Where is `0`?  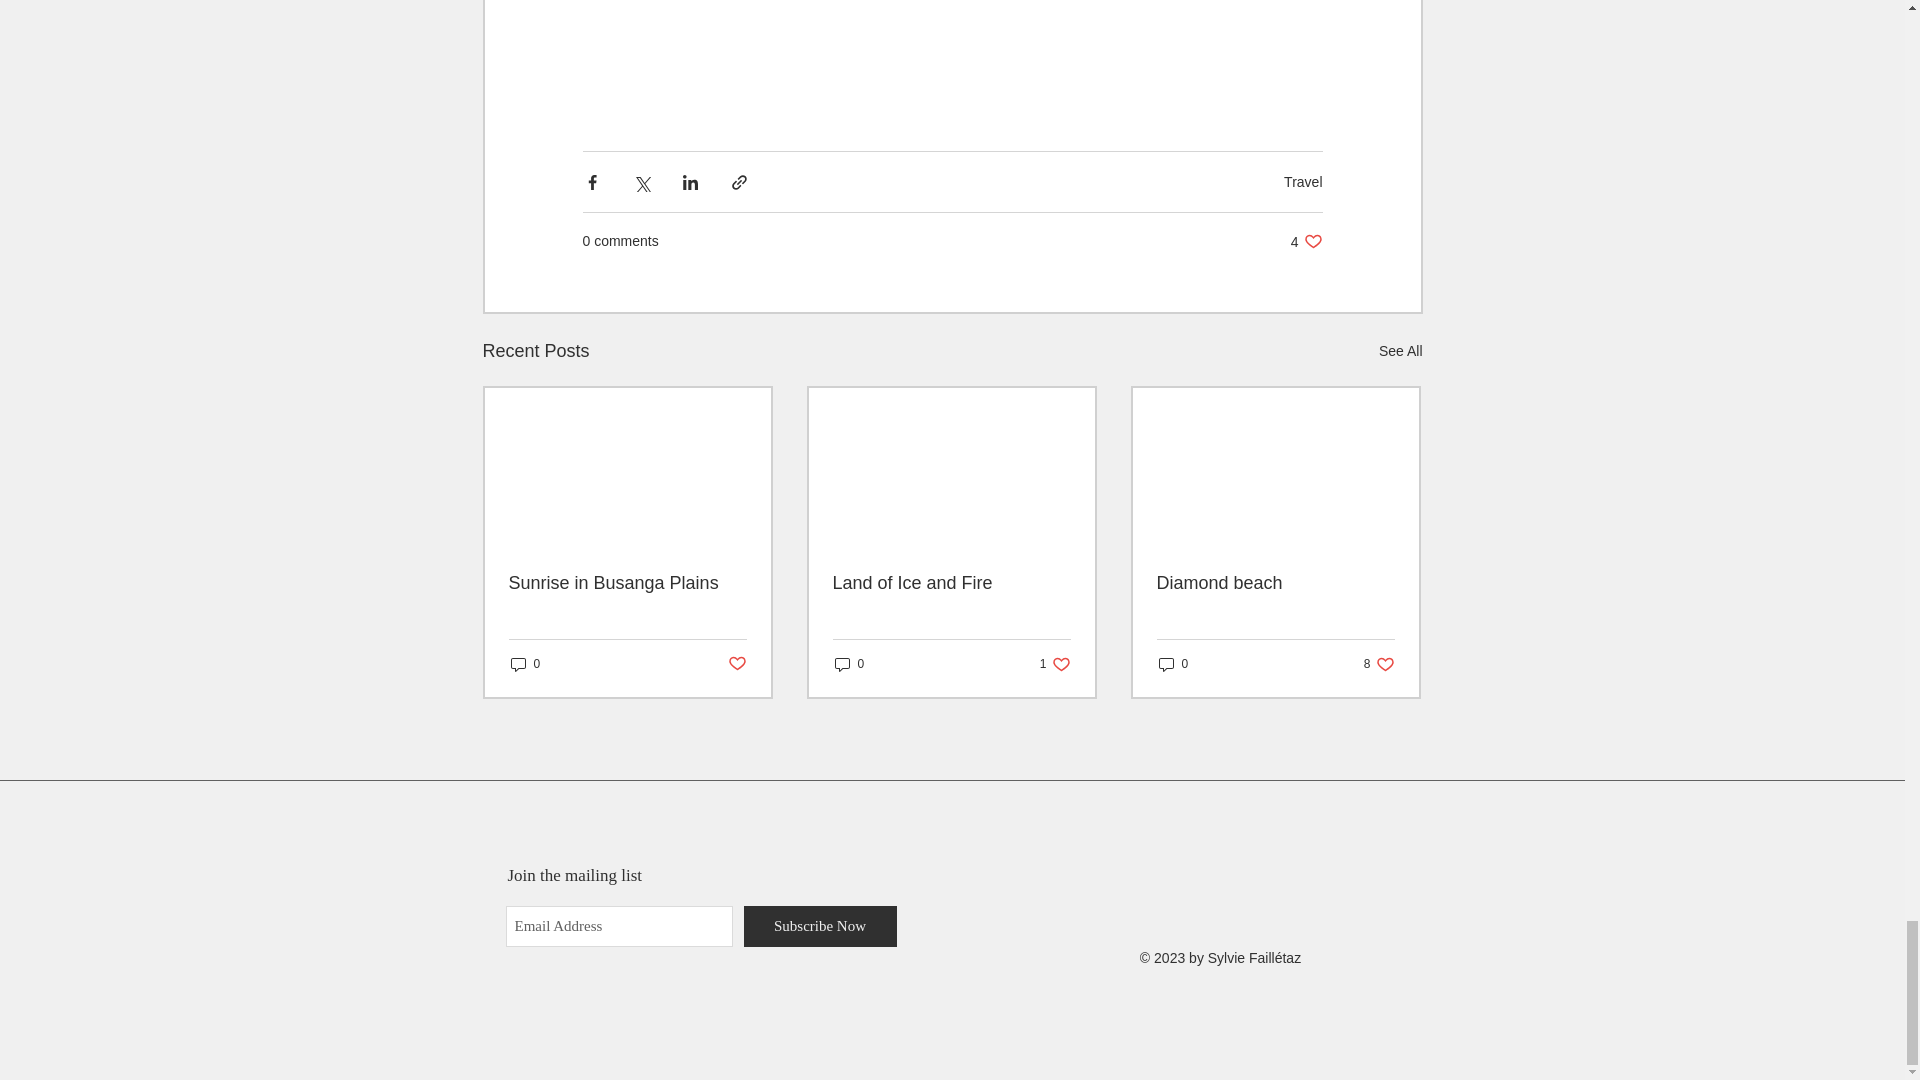
0 is located at coordinates (1172, 664).